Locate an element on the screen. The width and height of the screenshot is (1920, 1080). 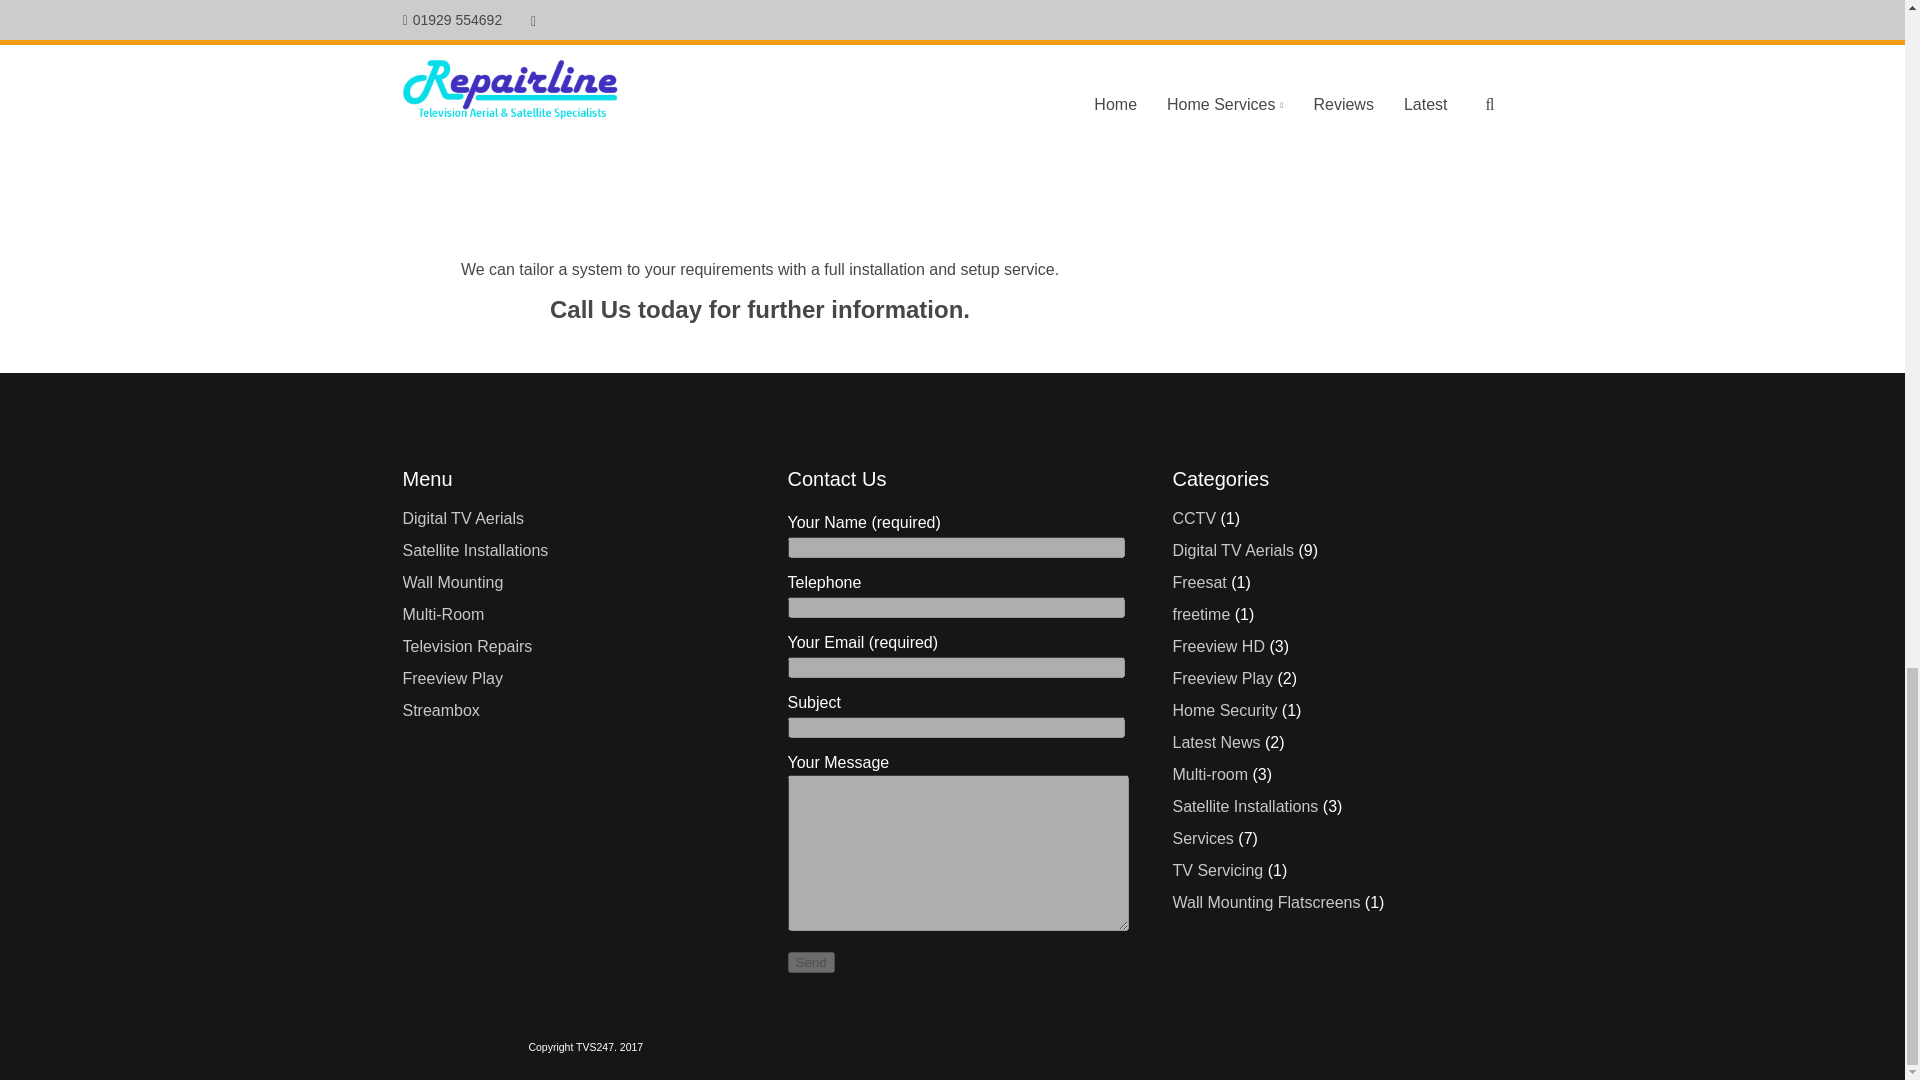
CCTV is located at coordinates (1193, 518).